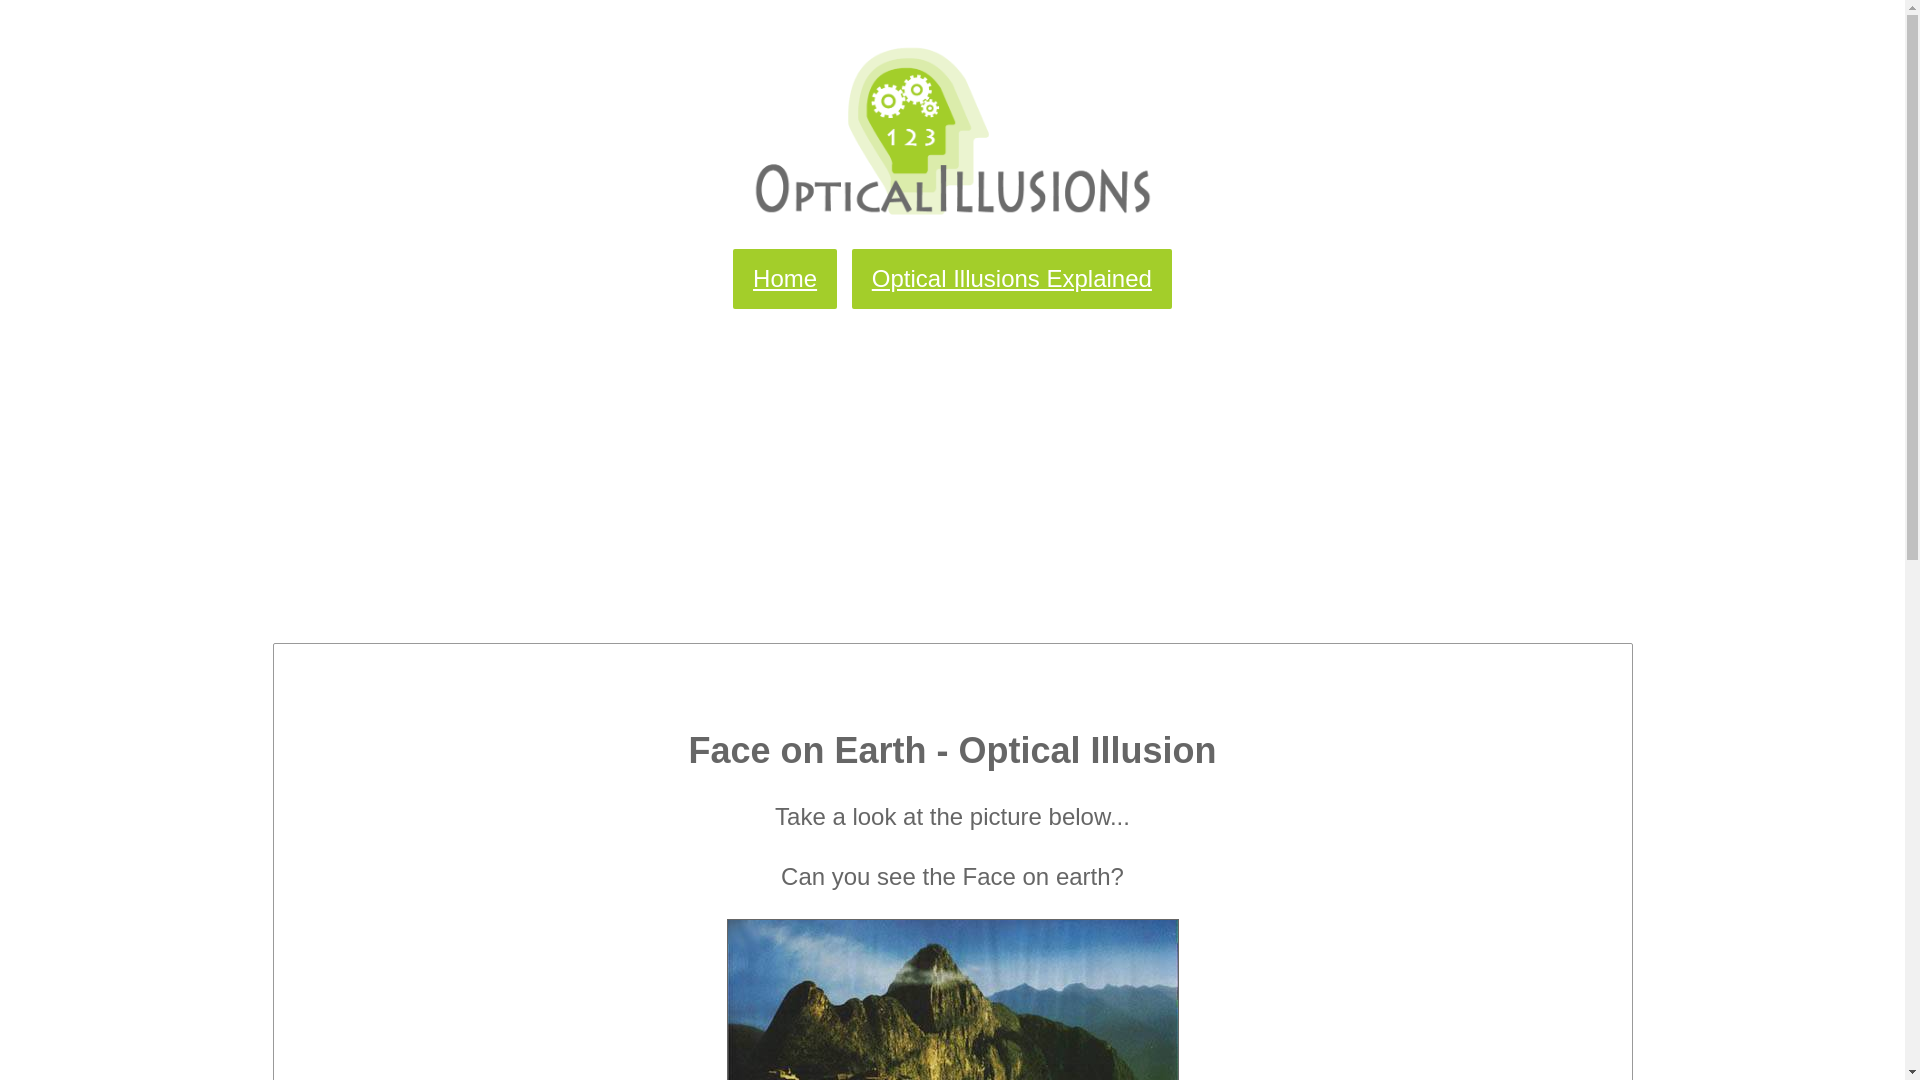 The image size is (1920, 1080). Describe the element at coordinates (1012, 279) in the screenshot. I see `Optical Illusions Explained` at that location.